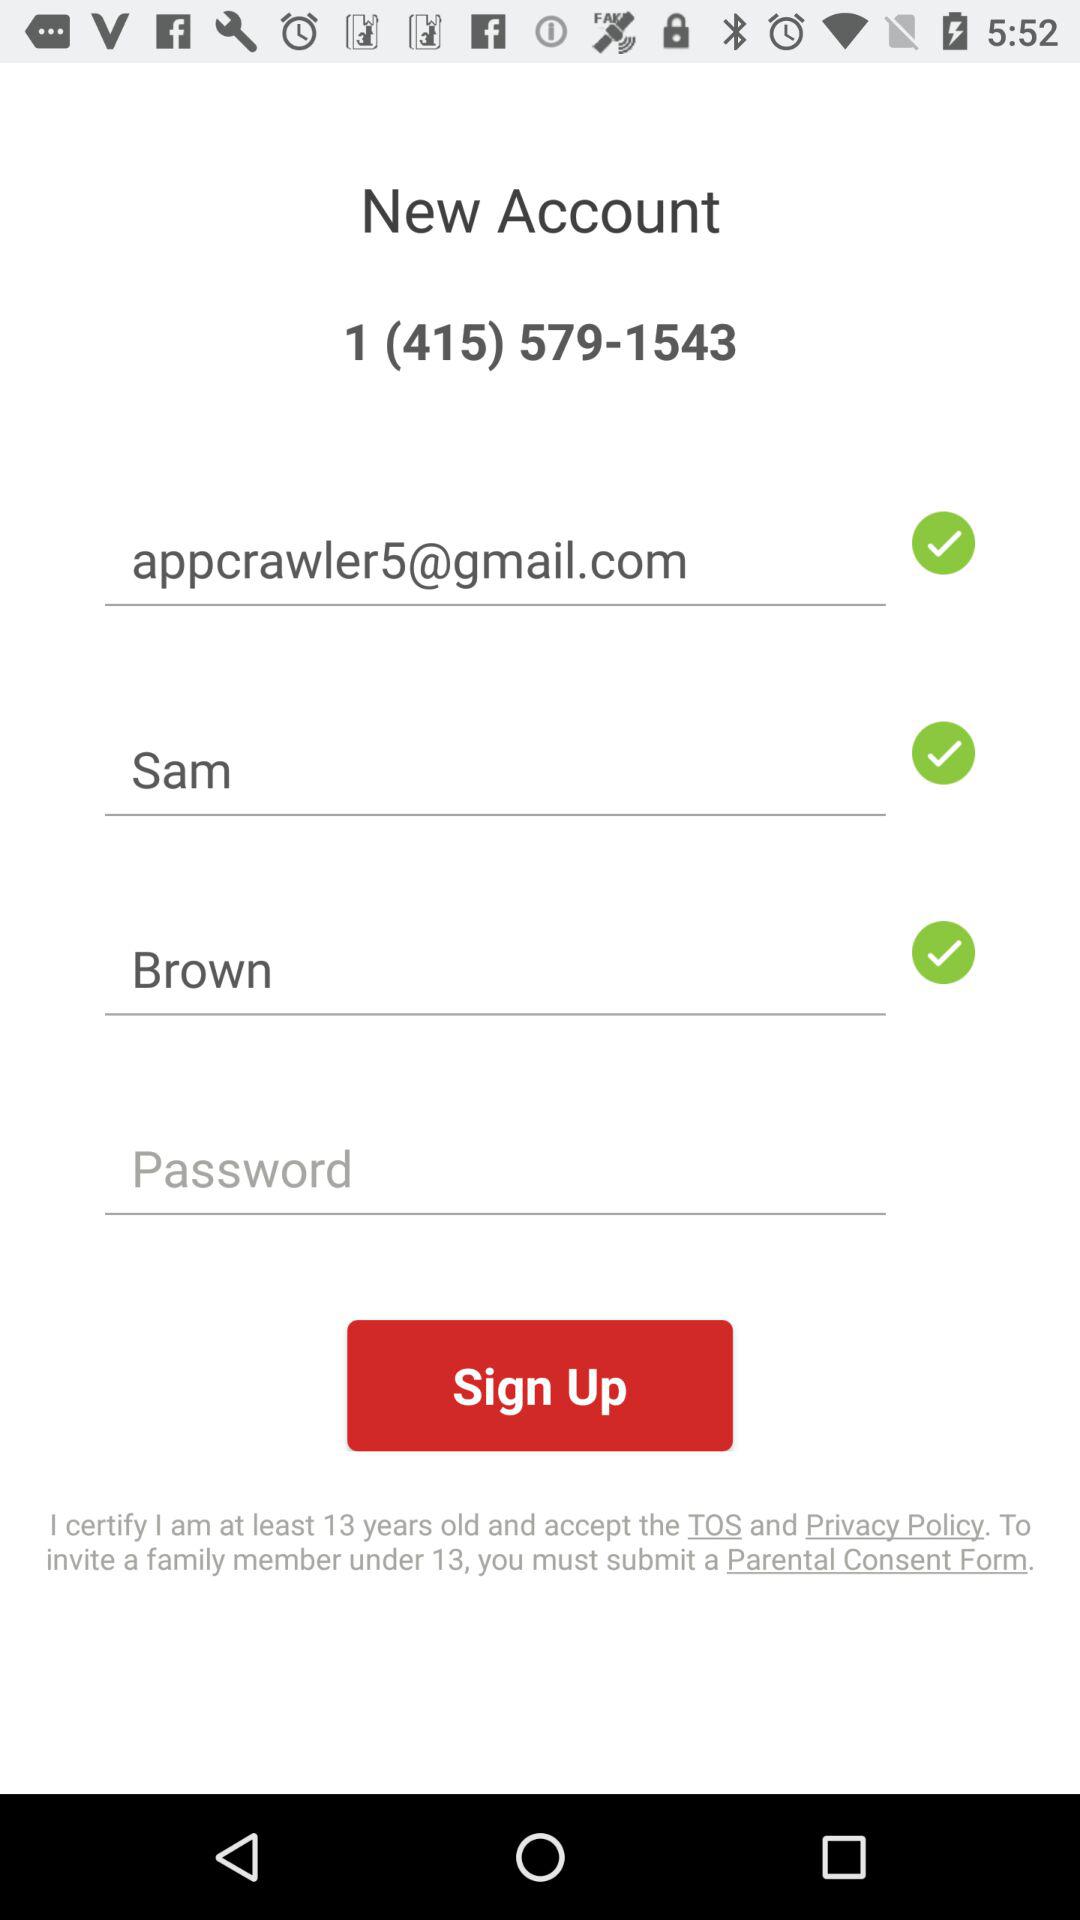 This screenshot has height=1920, width=1080. Describe the element at coordinates (495, 558) in the screenshot. I see `launch the appcrawler5@gmail.com icon` at that location.